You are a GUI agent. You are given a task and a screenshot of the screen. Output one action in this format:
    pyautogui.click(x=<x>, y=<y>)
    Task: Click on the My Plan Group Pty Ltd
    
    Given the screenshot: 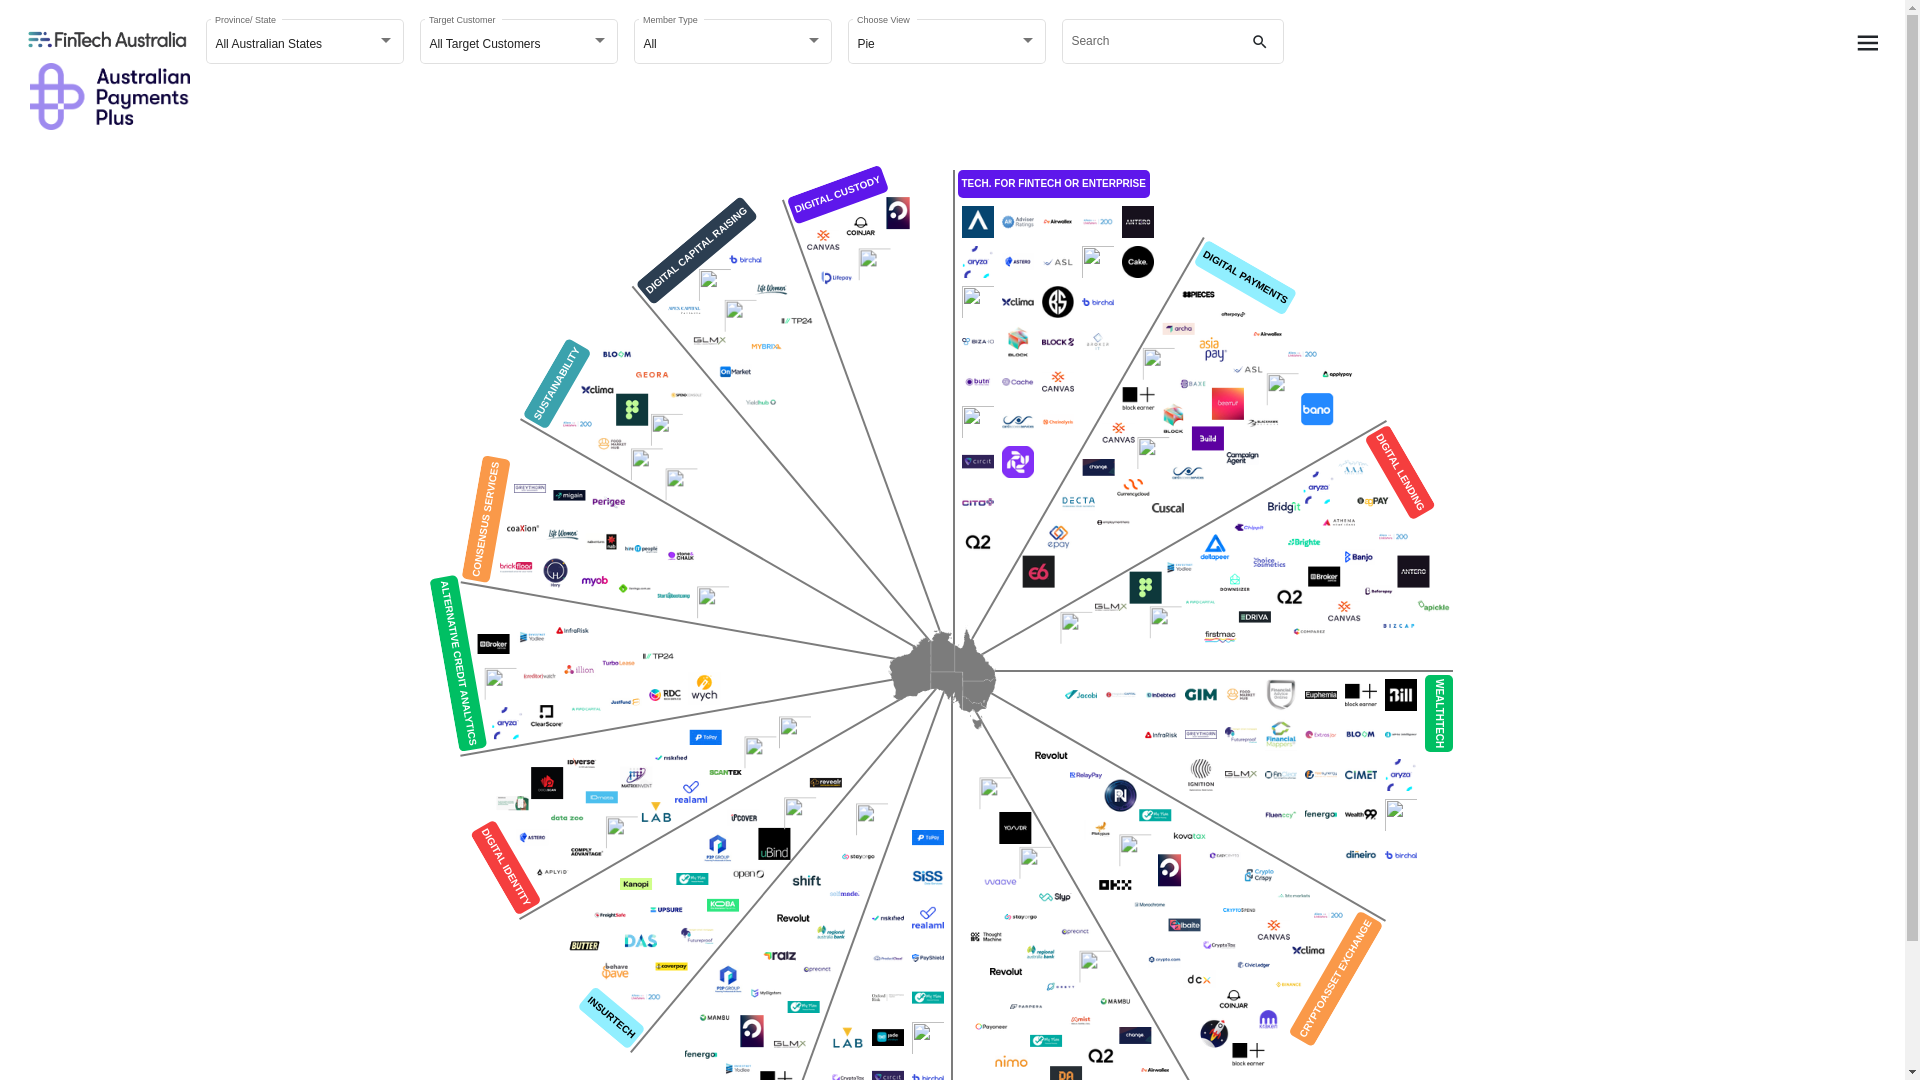 What is the action you would take?
    pyautogui.click(x=1046, y=1041)
    